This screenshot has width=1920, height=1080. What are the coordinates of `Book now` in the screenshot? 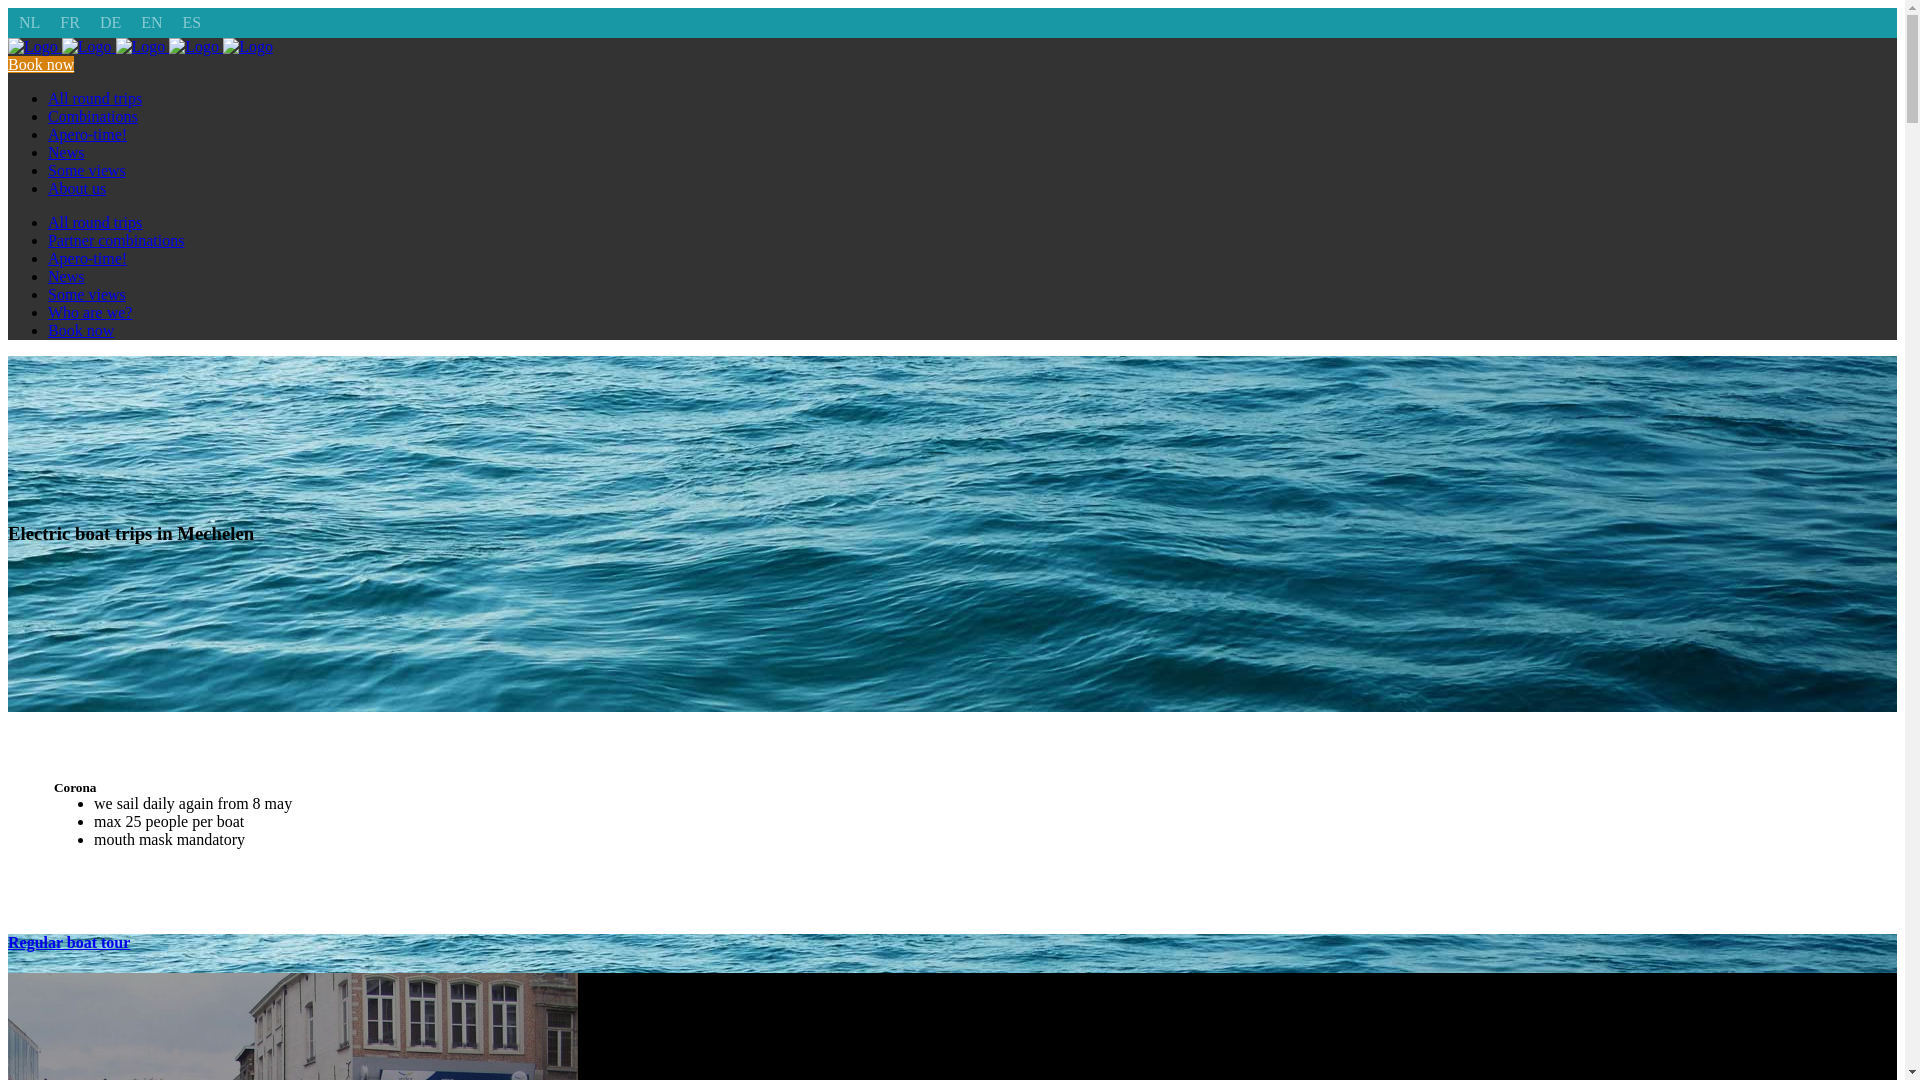 It's located at (81, 330).